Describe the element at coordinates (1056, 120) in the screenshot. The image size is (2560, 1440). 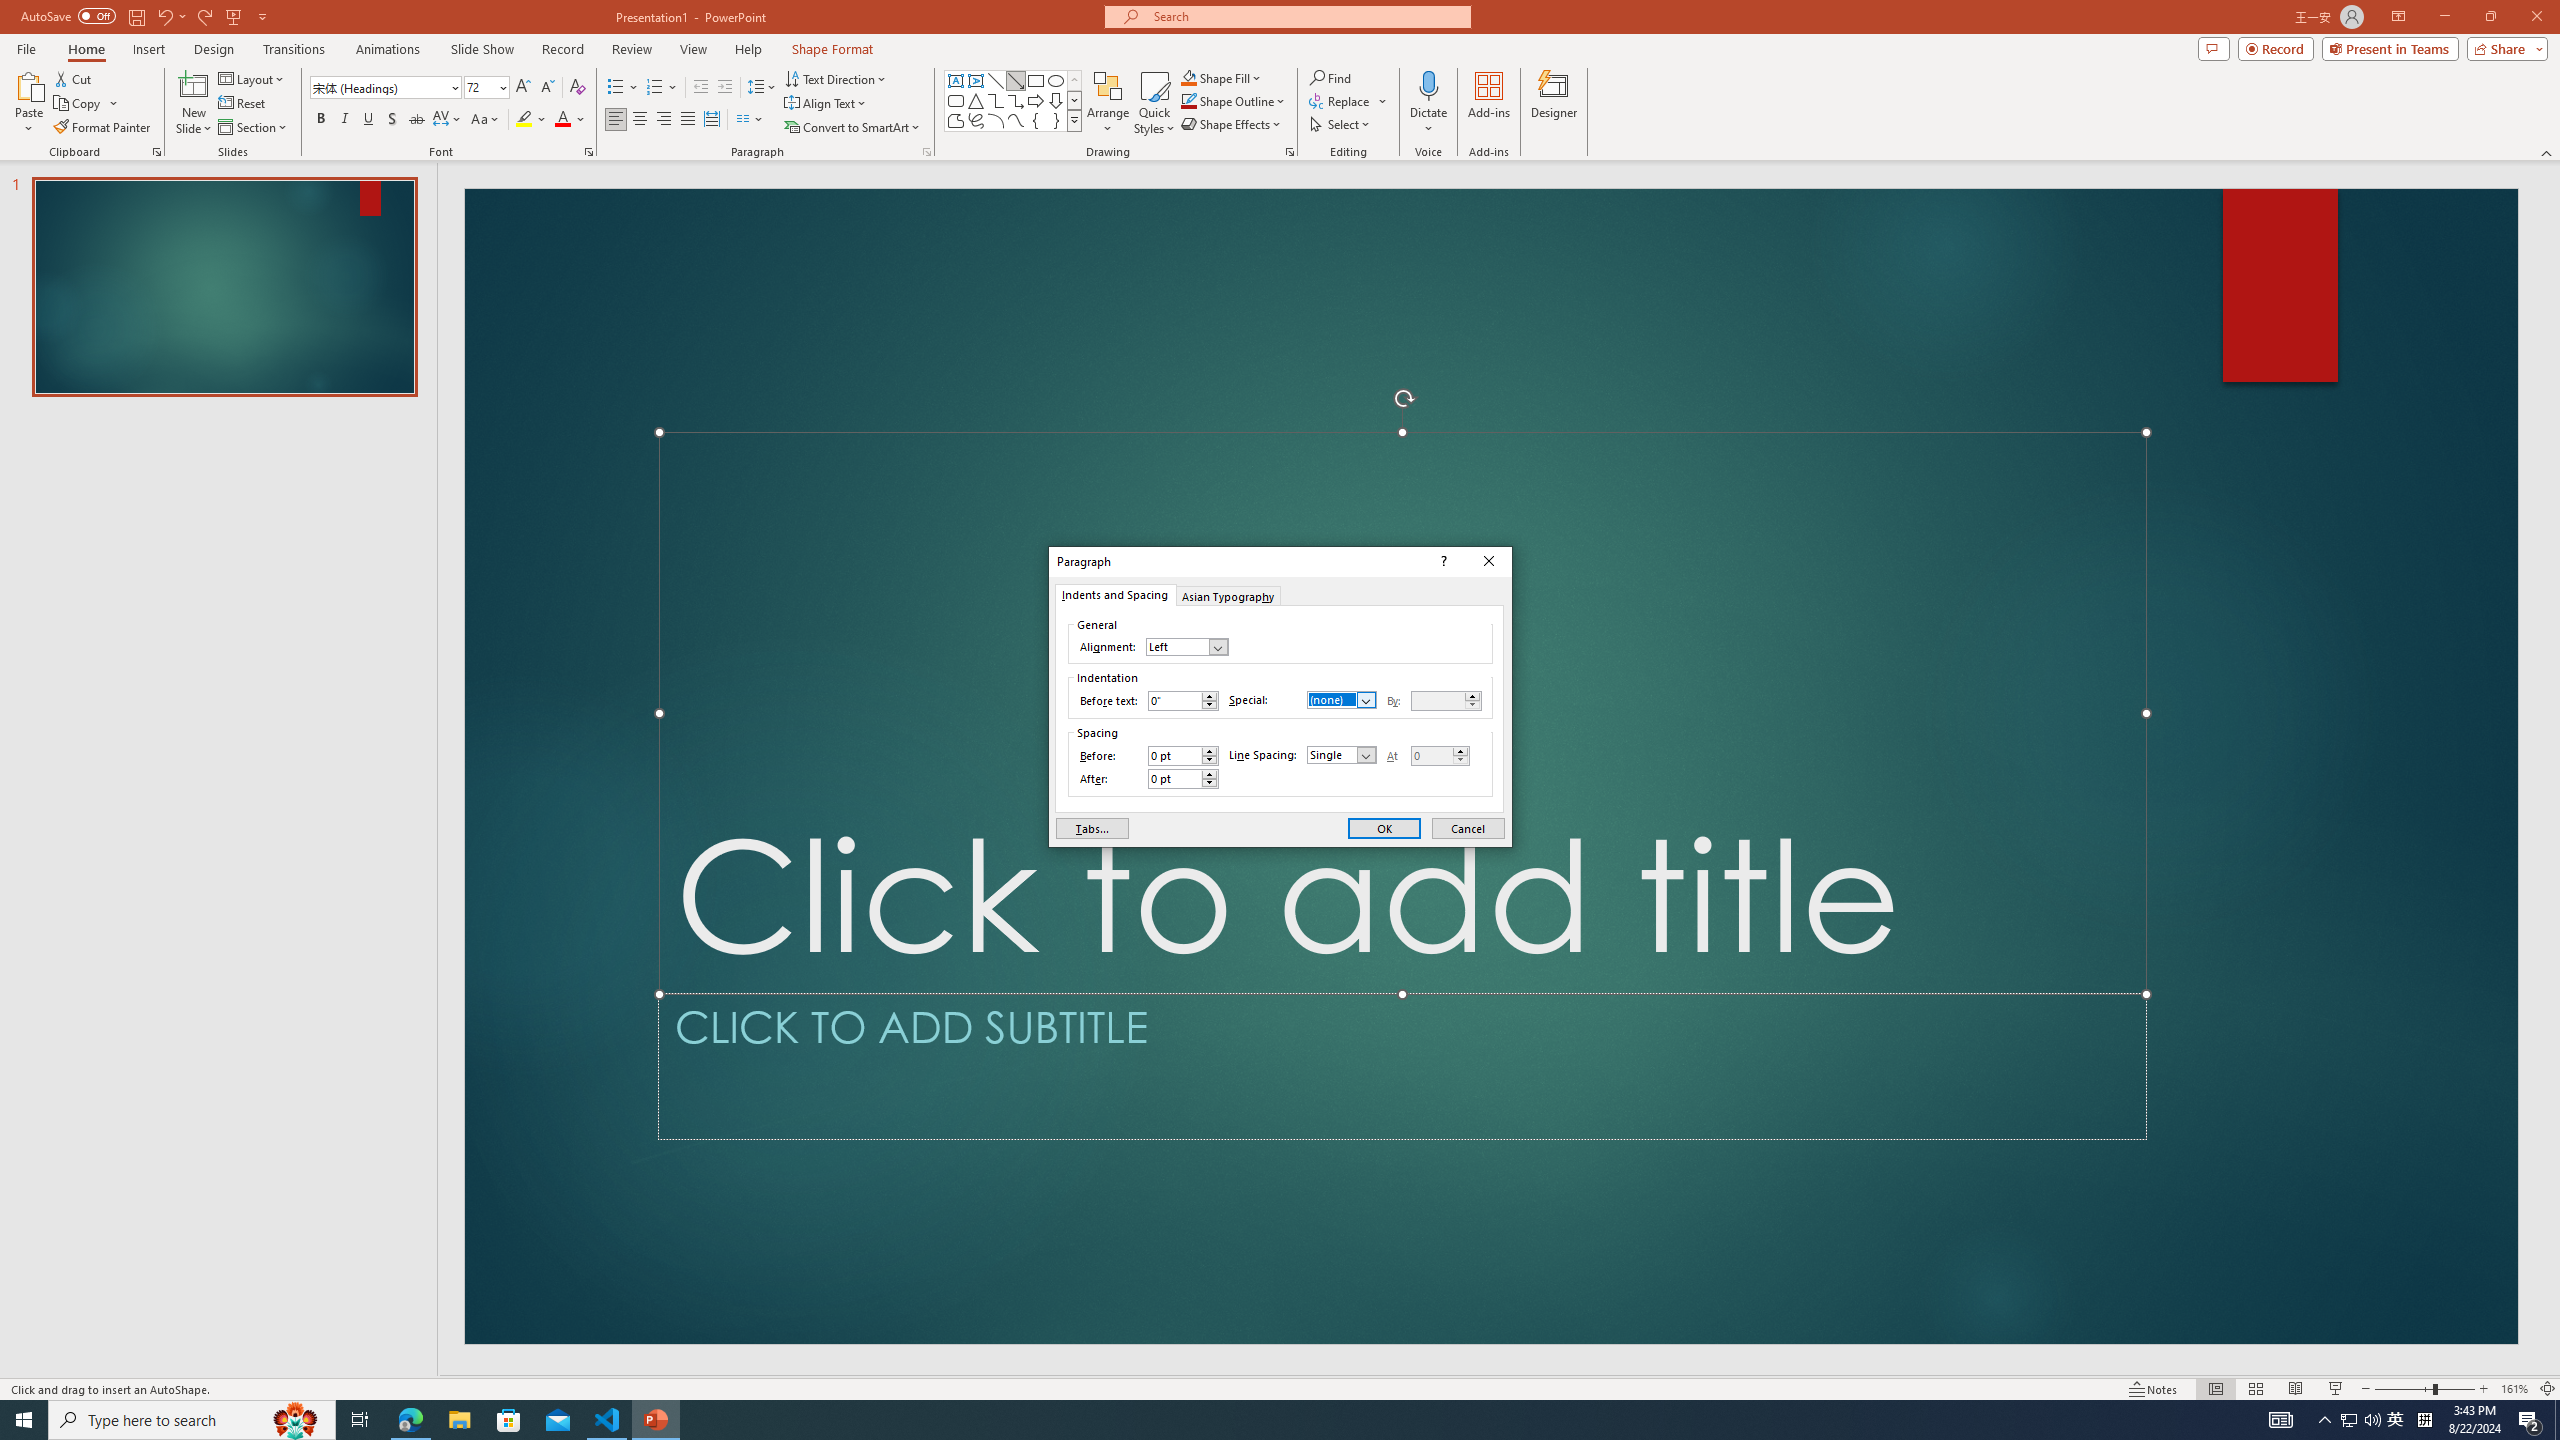
I see `Right Brace` at that location.